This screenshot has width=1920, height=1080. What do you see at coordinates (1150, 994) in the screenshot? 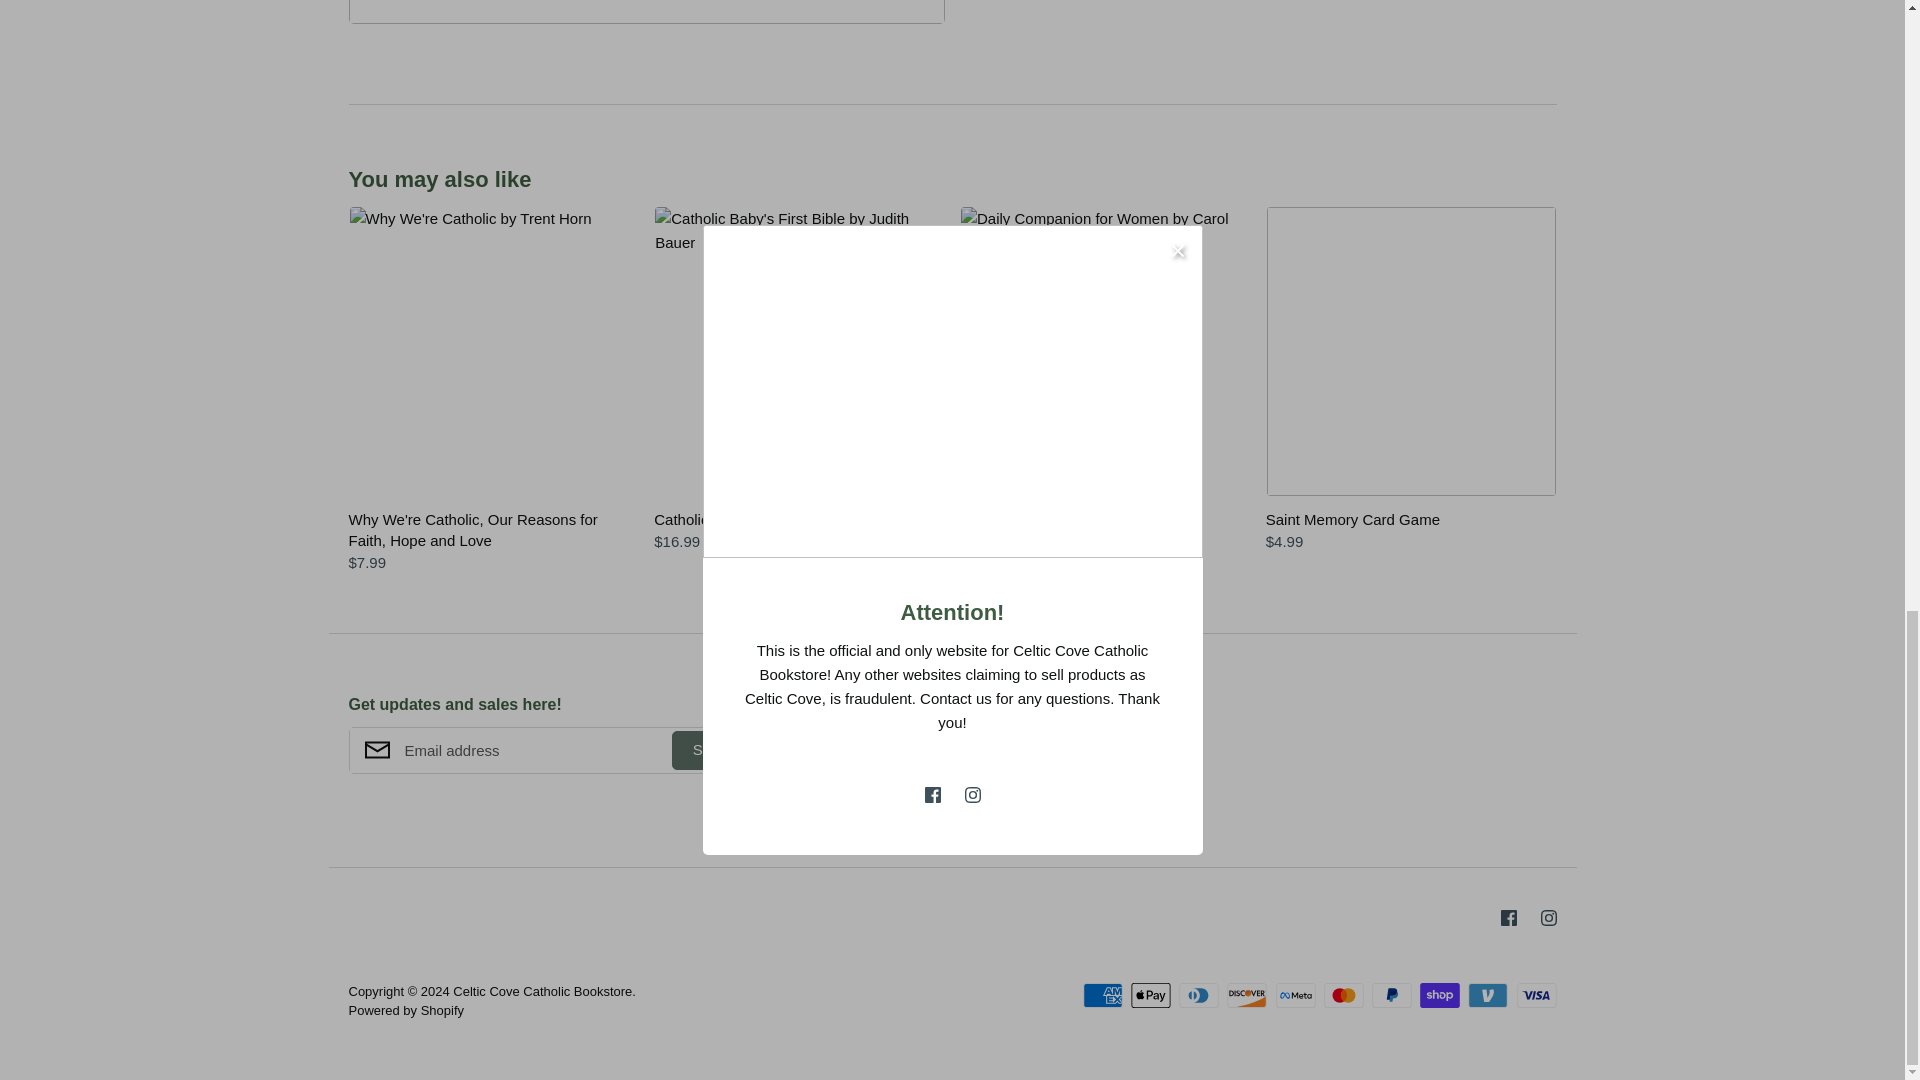
I see `Apple Pay` at bounding box center [1150, 994].